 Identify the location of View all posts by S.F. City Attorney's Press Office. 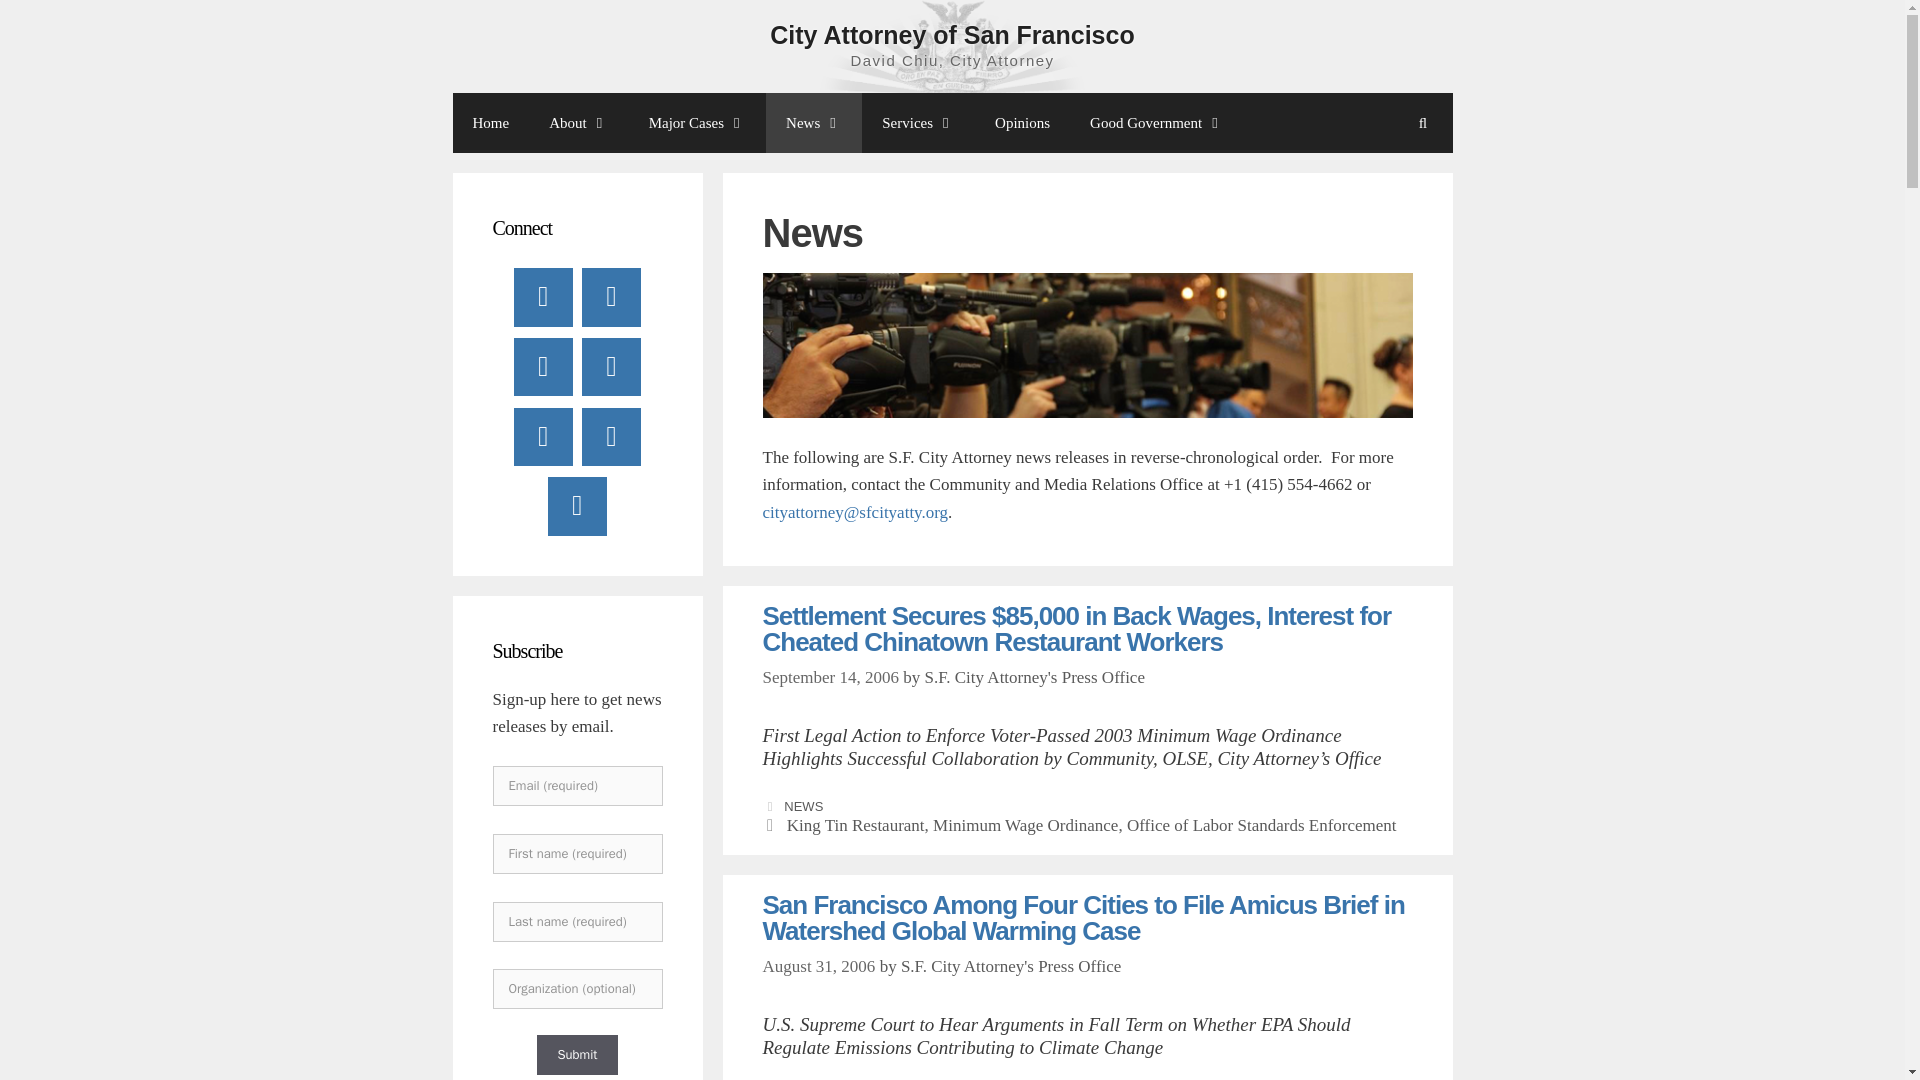
(1010, 966).